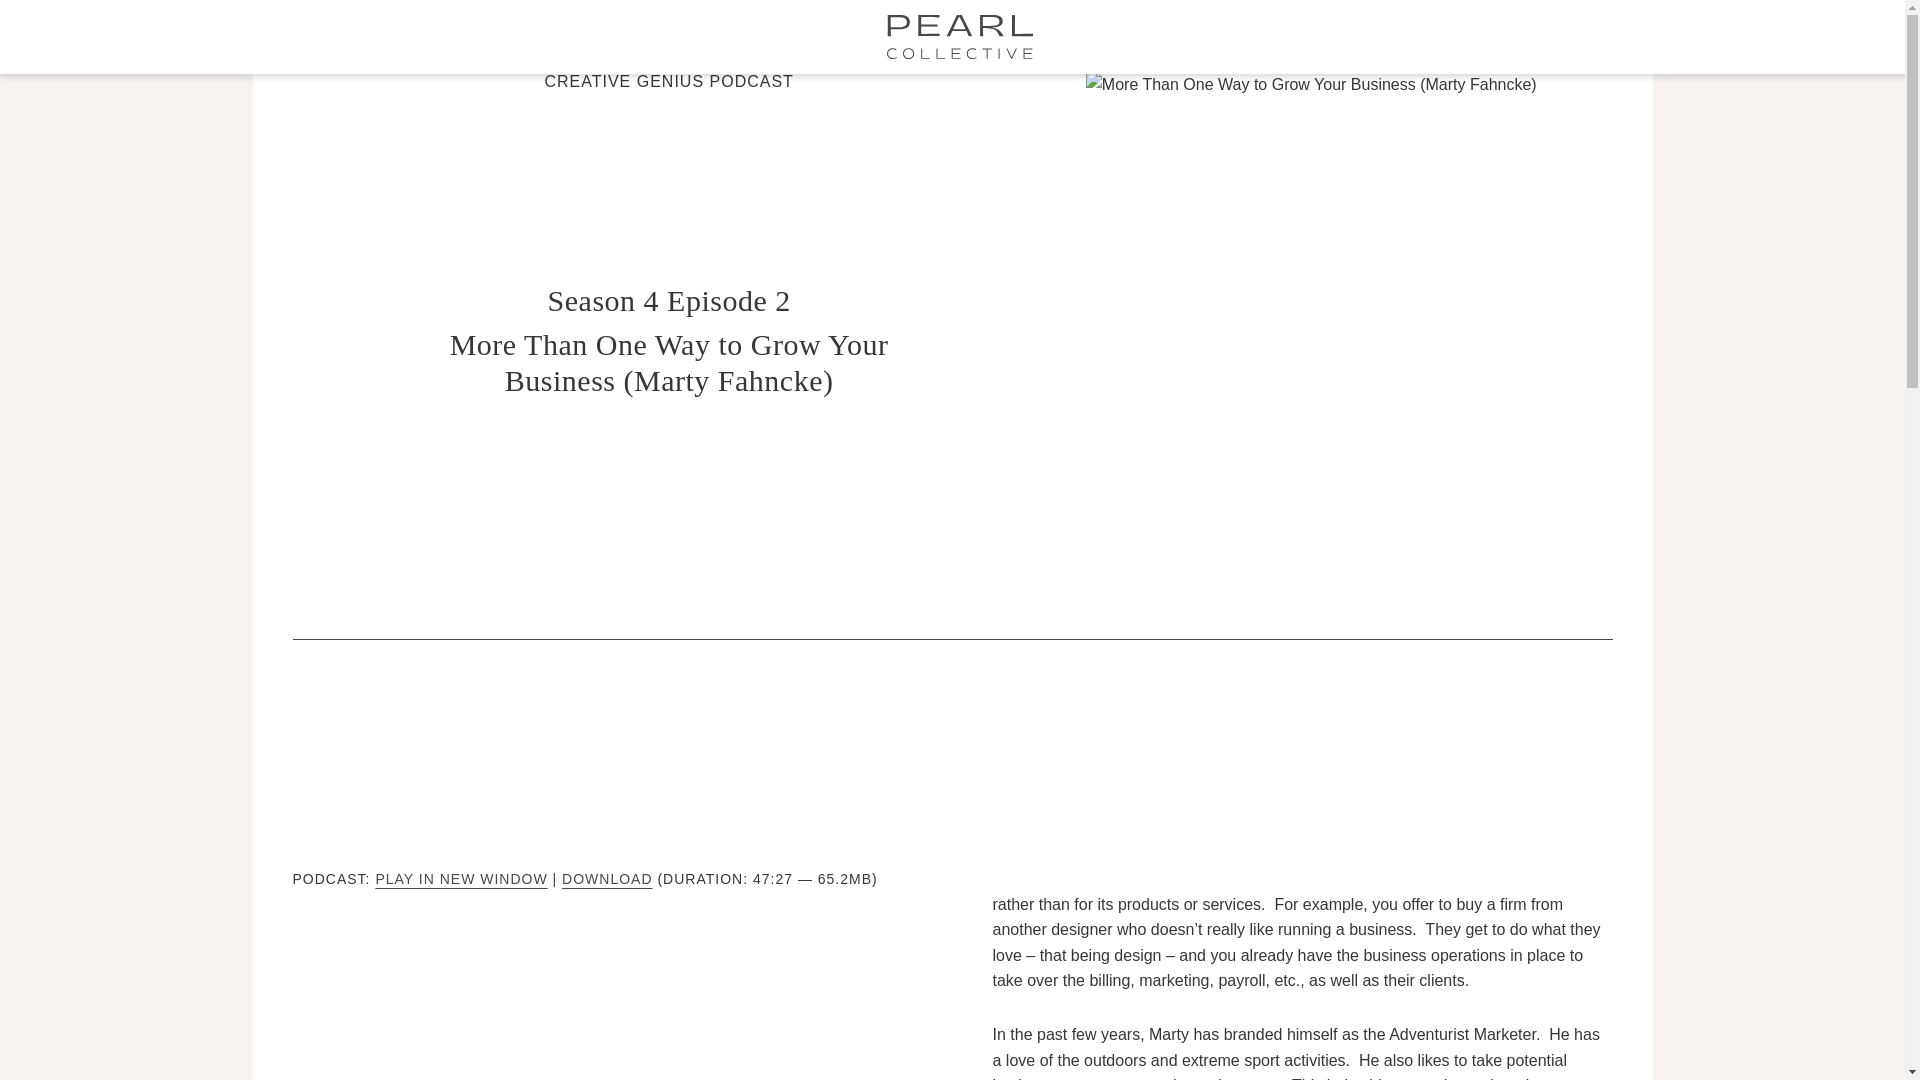 This screenshot has height=1080, width=1920. I want to click on Blubrry Podcast Player, so click(952, 762).